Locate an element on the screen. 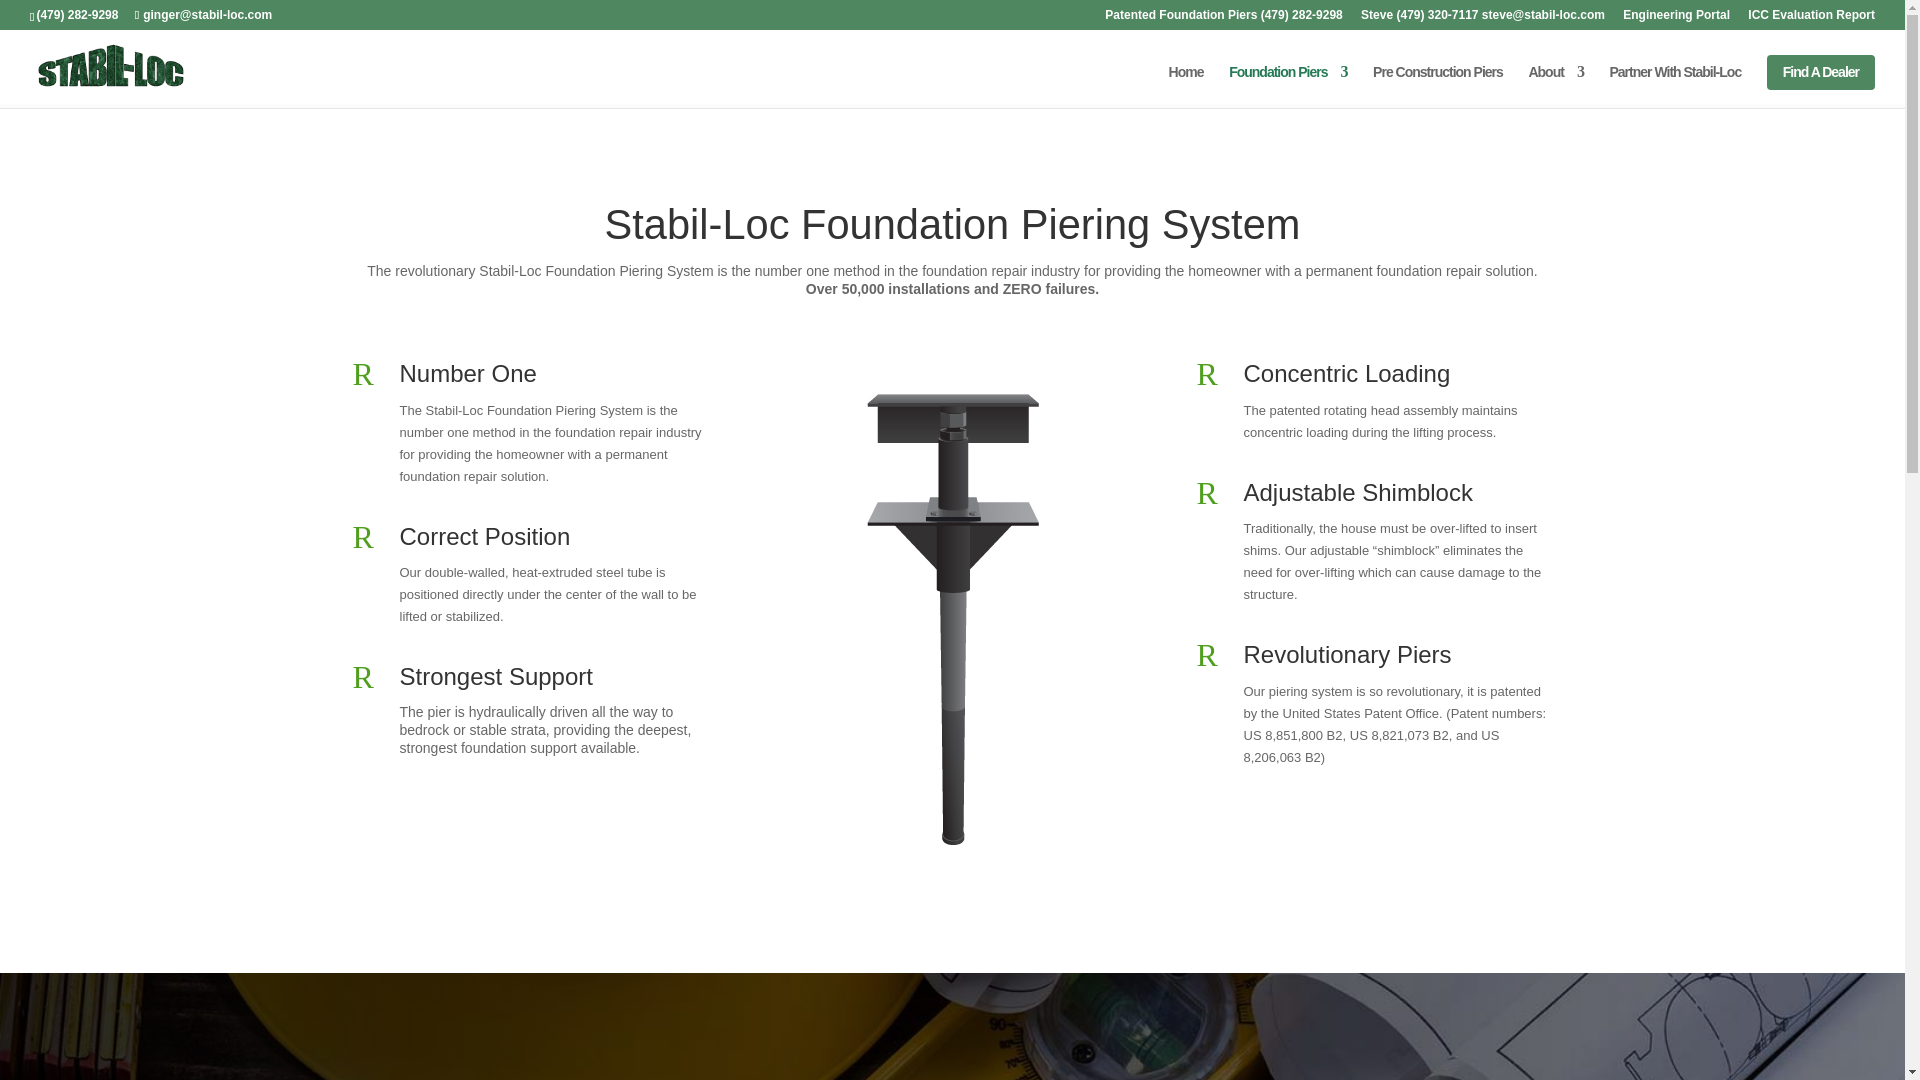 The width and height of the screenshot is (1920, 1080). Pre Construction Piers is located at coordinates (1438, 84).